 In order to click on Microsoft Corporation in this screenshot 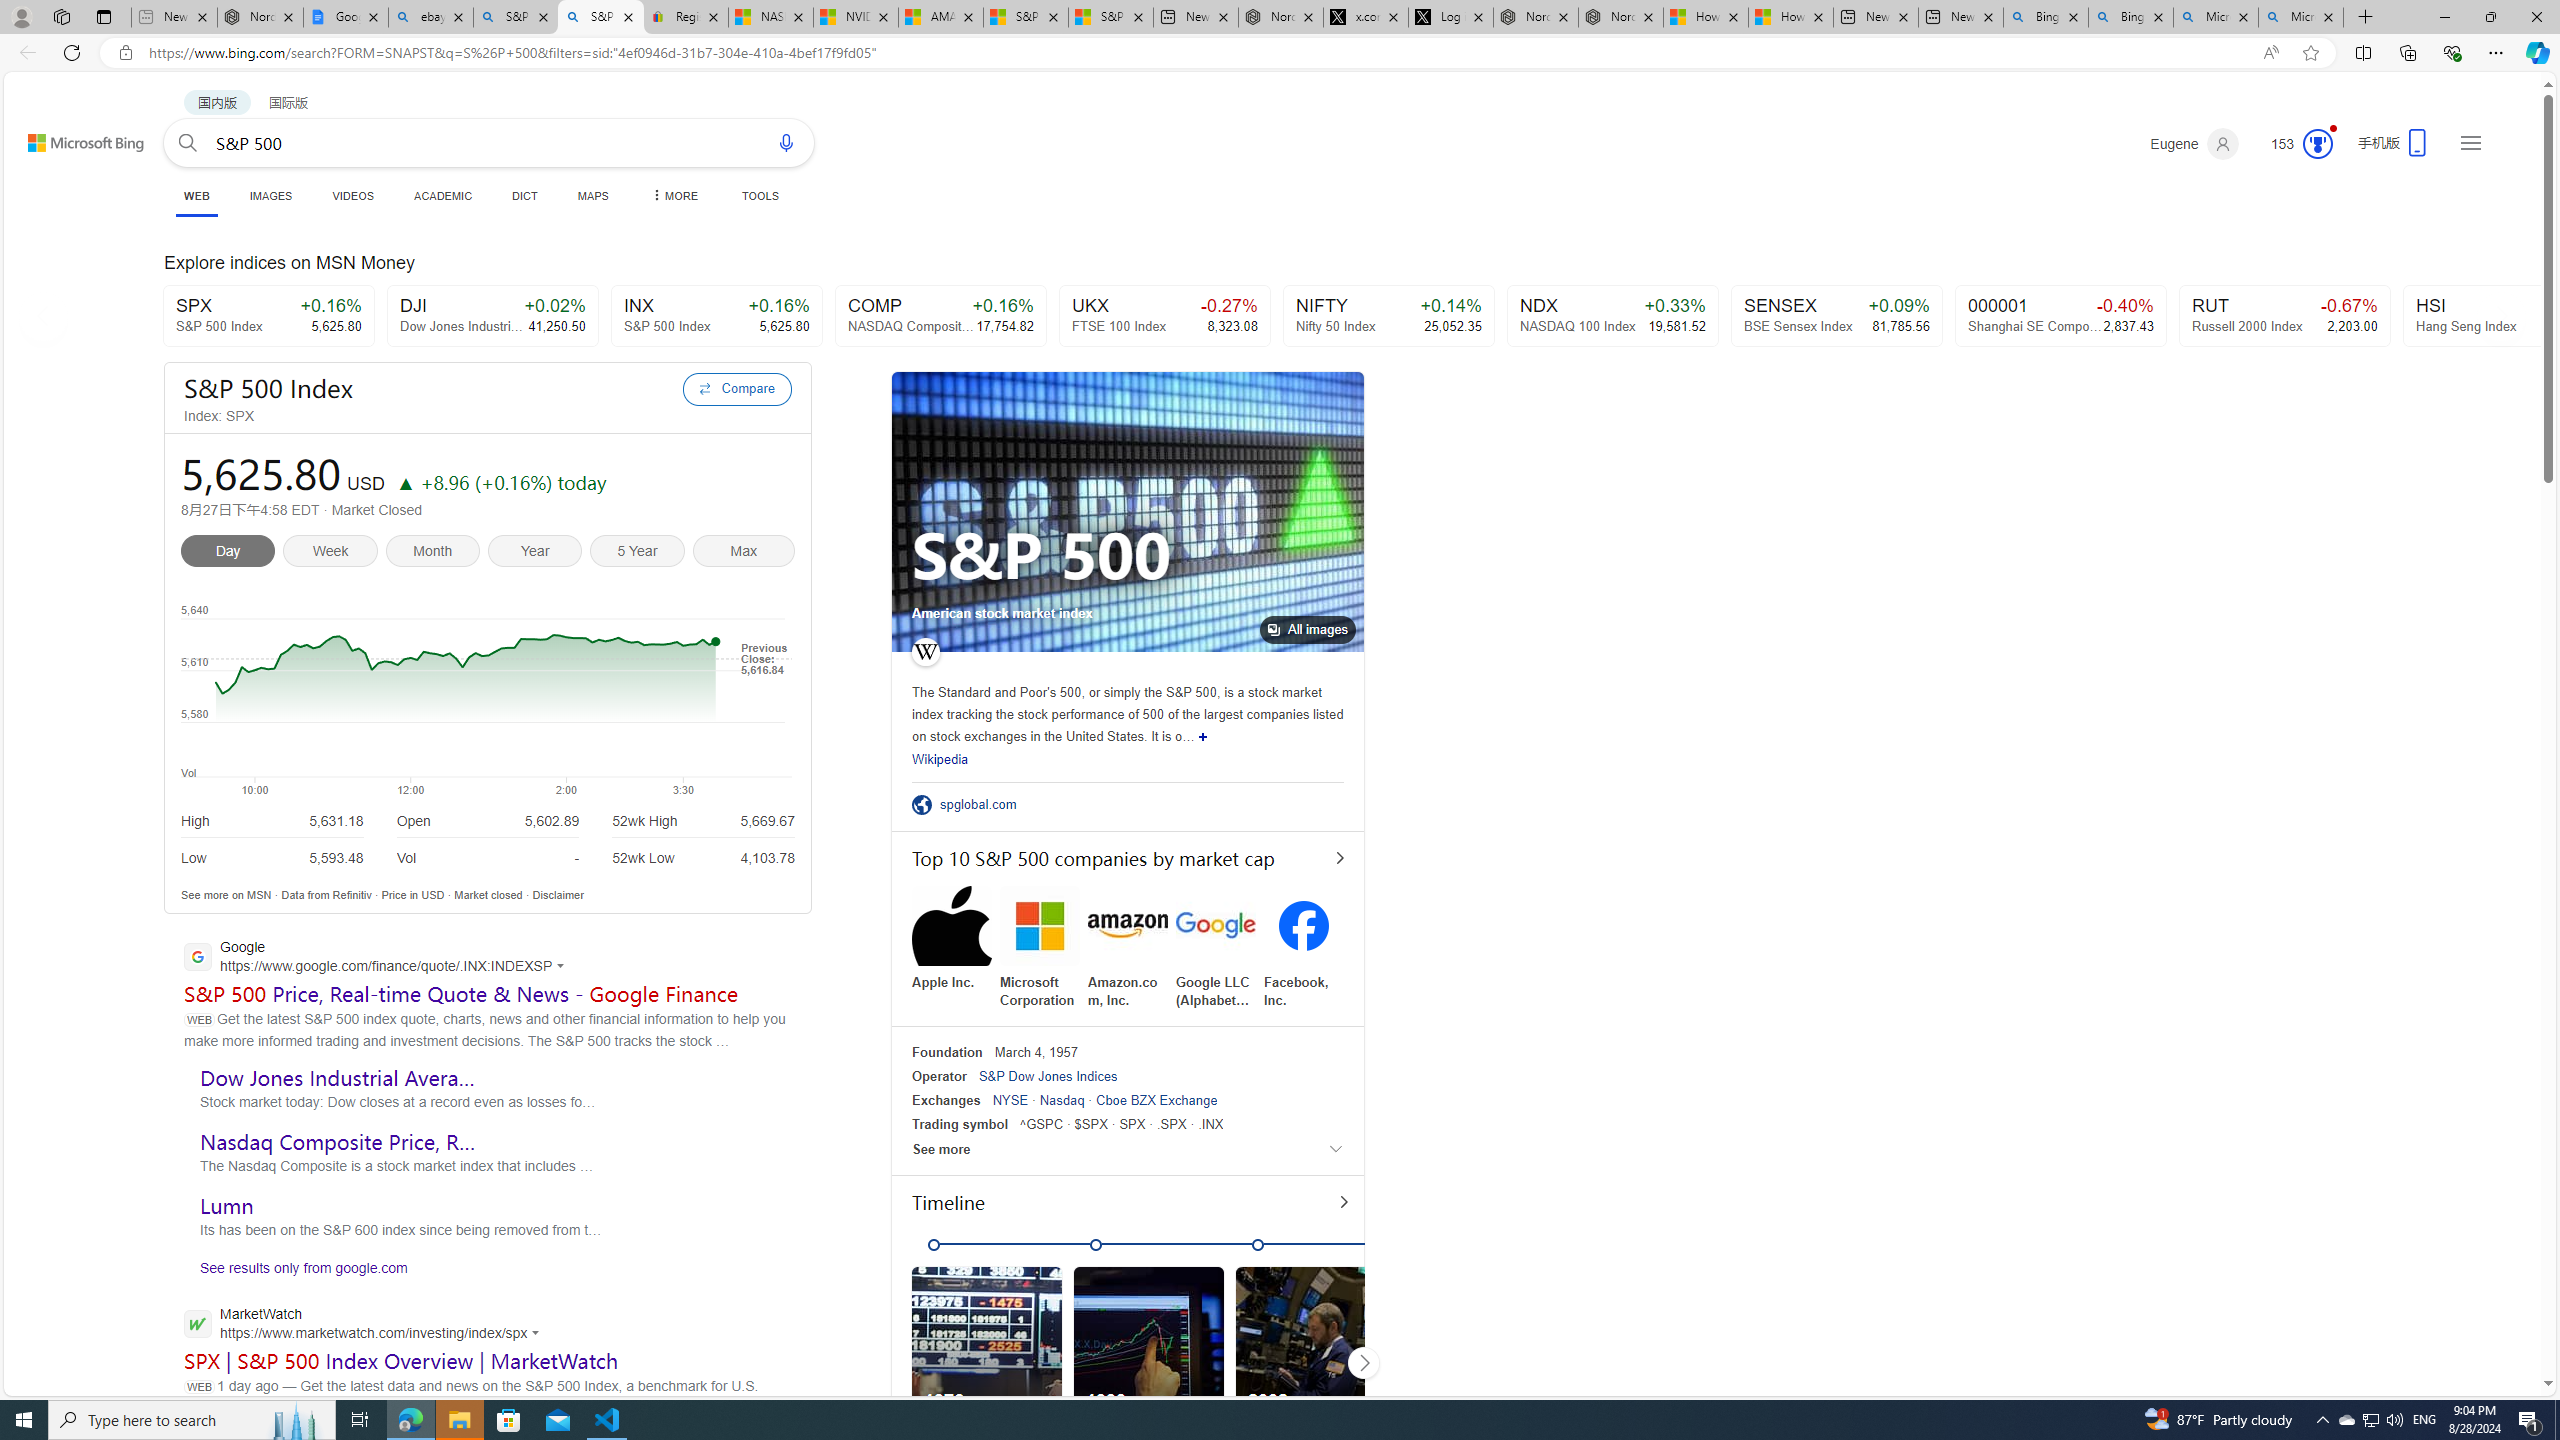, I will do `click(1040, 947)`.